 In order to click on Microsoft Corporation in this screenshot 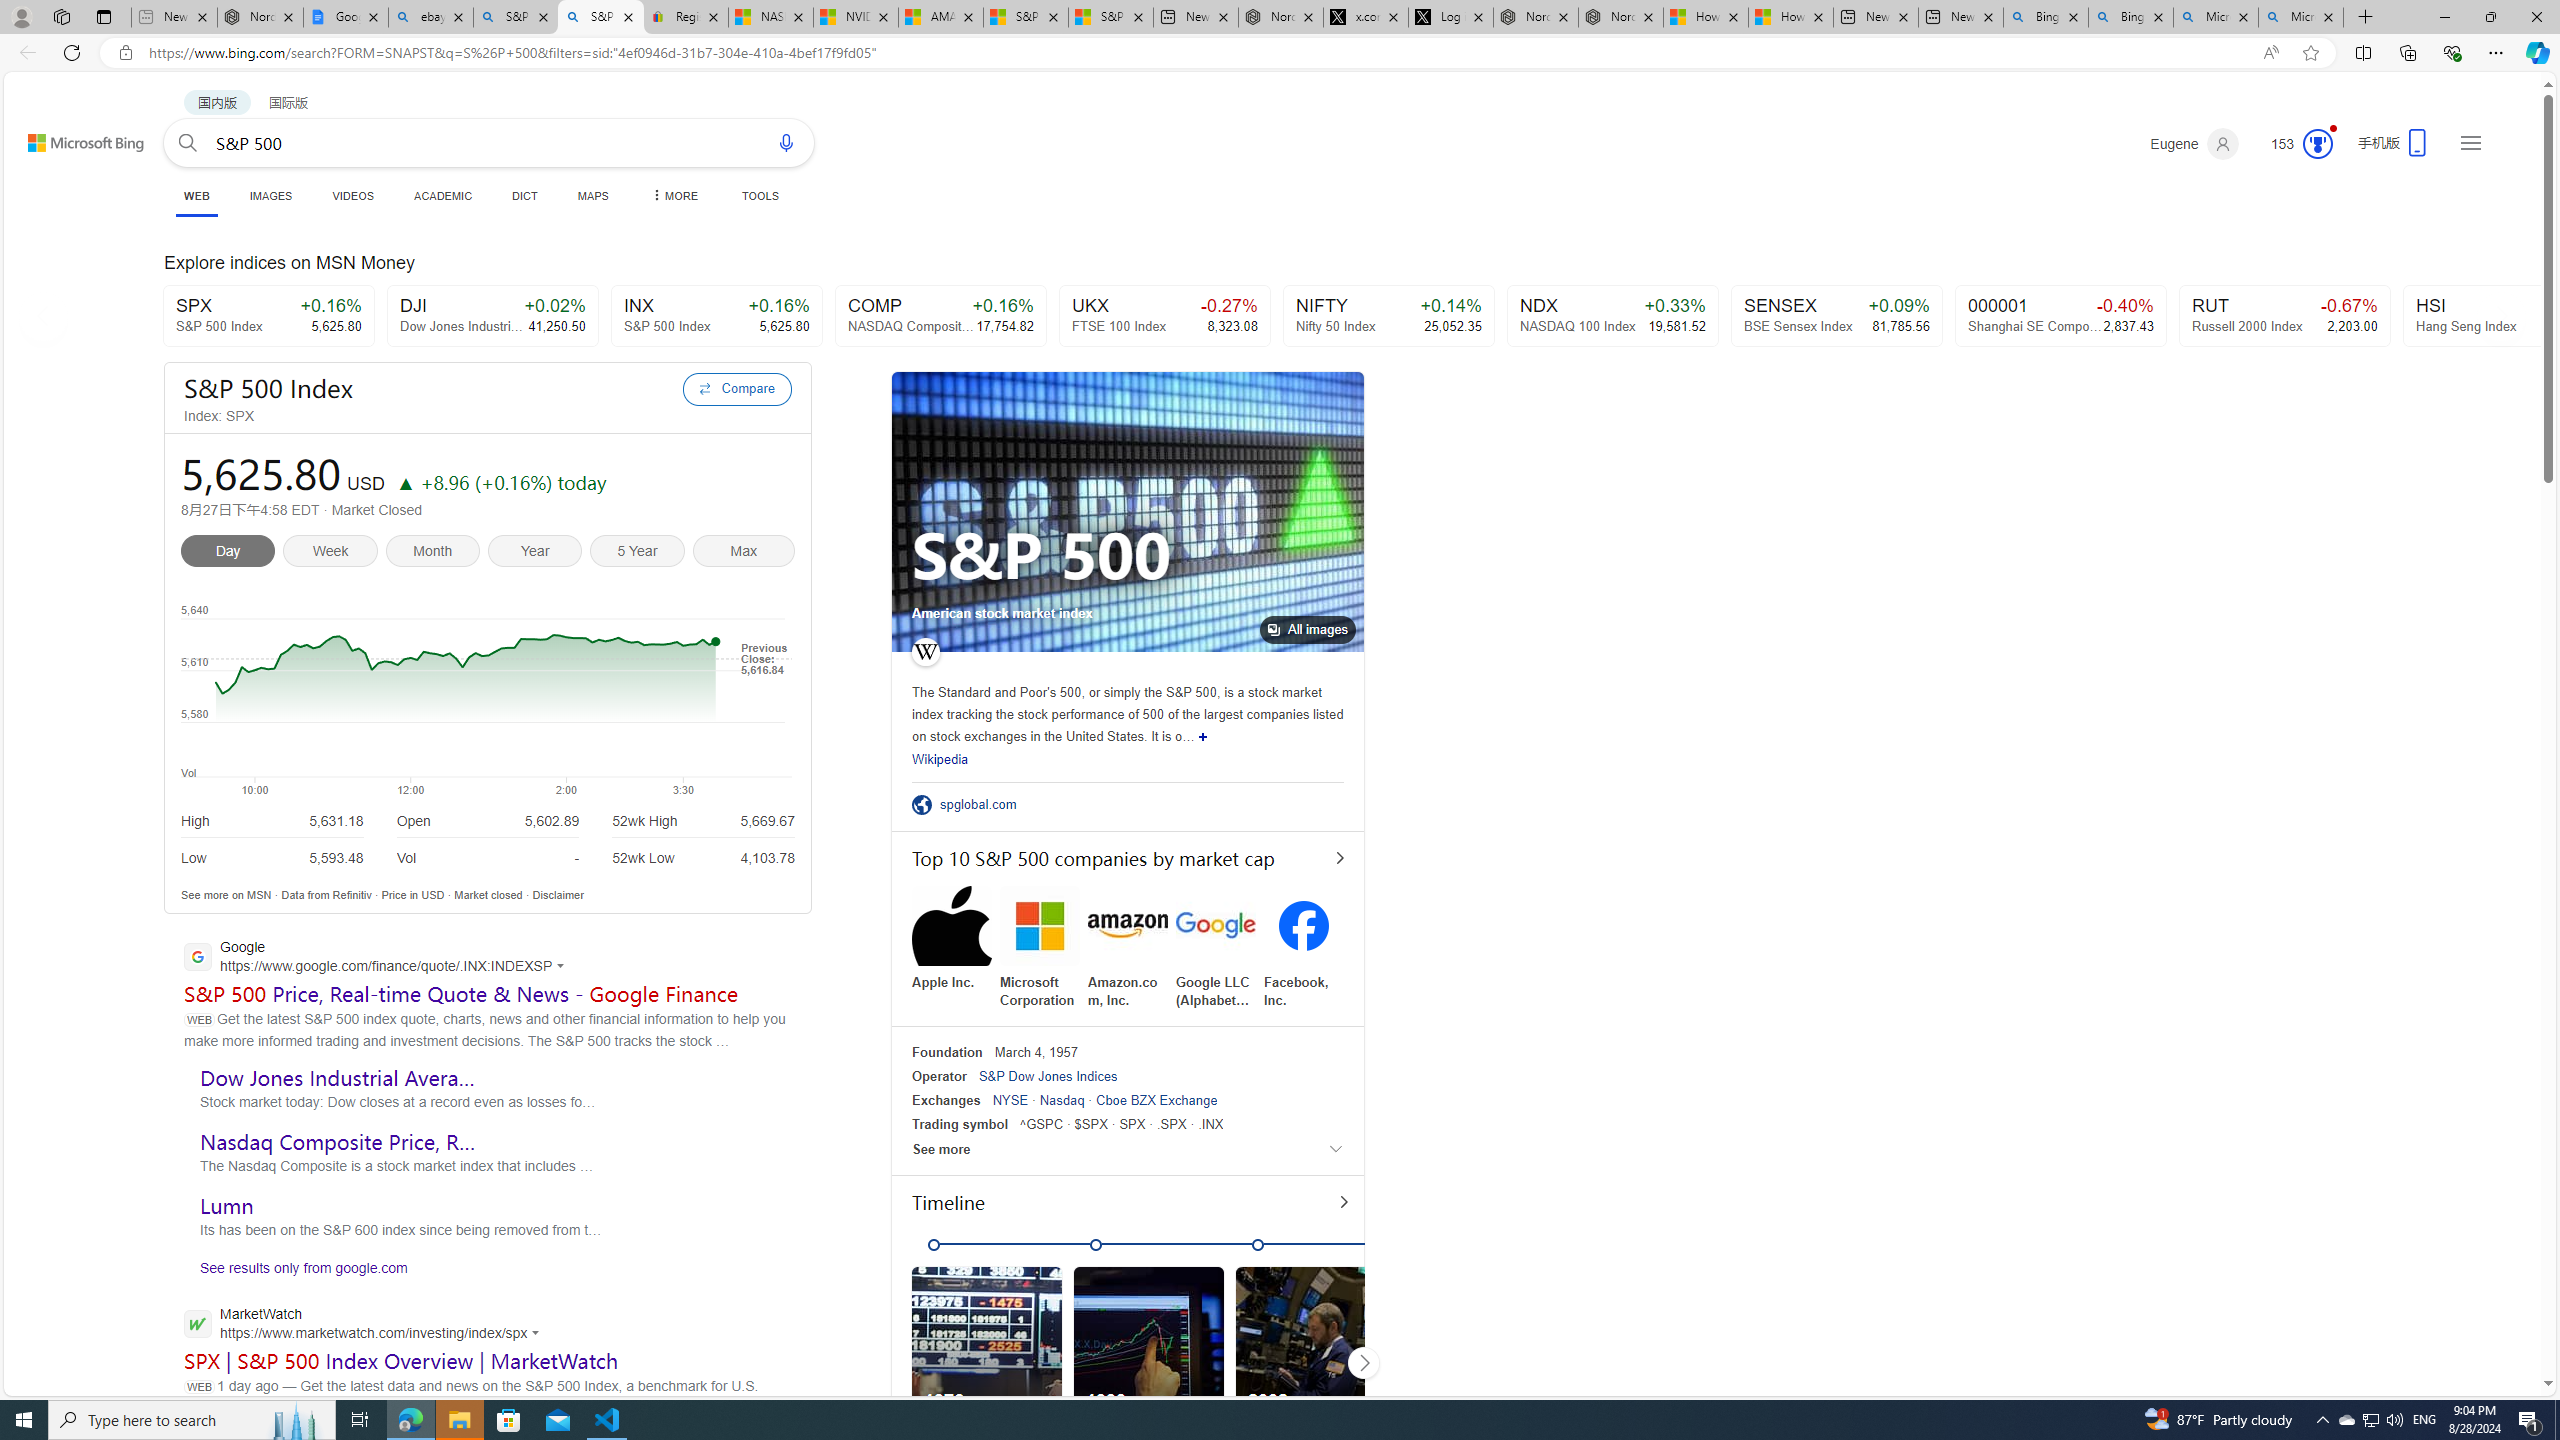, I will do `click(1040, 947)`.